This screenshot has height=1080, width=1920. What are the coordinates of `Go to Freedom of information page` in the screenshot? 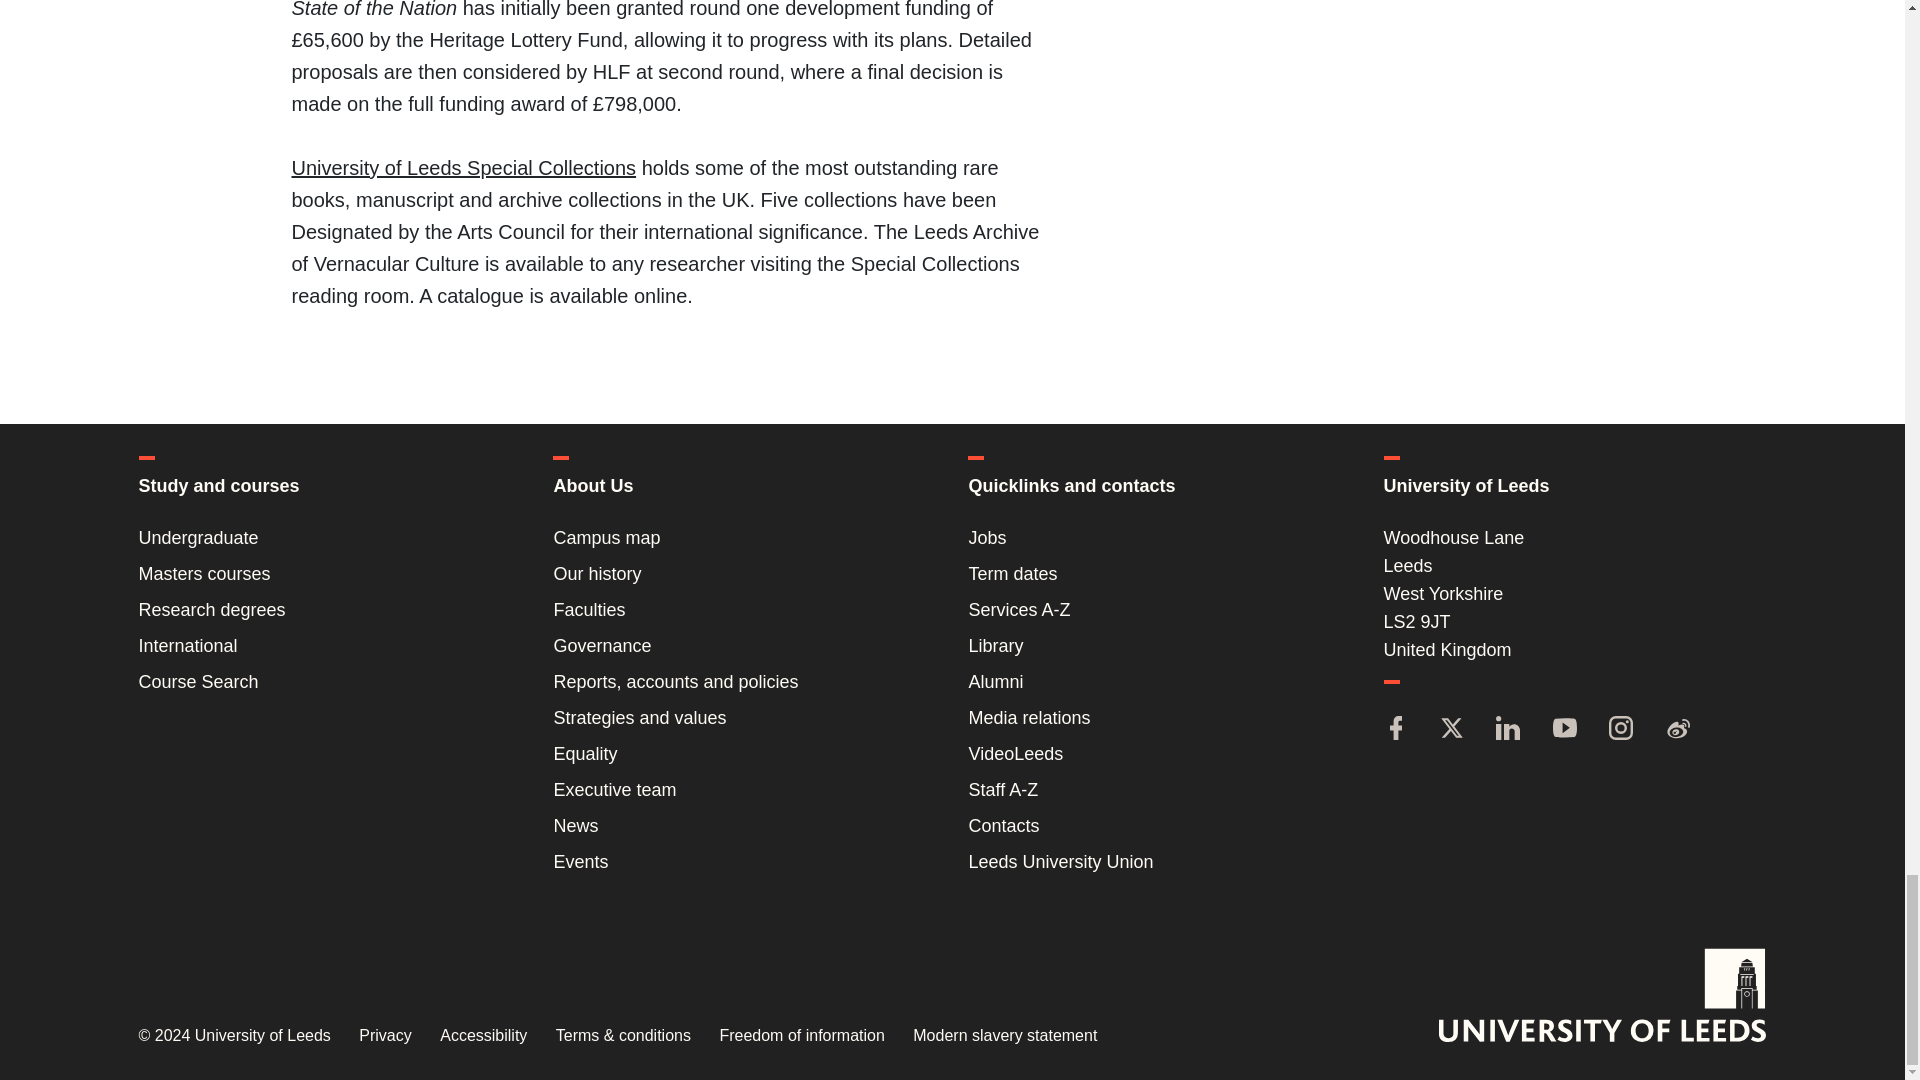 It's located at (800, 1036).